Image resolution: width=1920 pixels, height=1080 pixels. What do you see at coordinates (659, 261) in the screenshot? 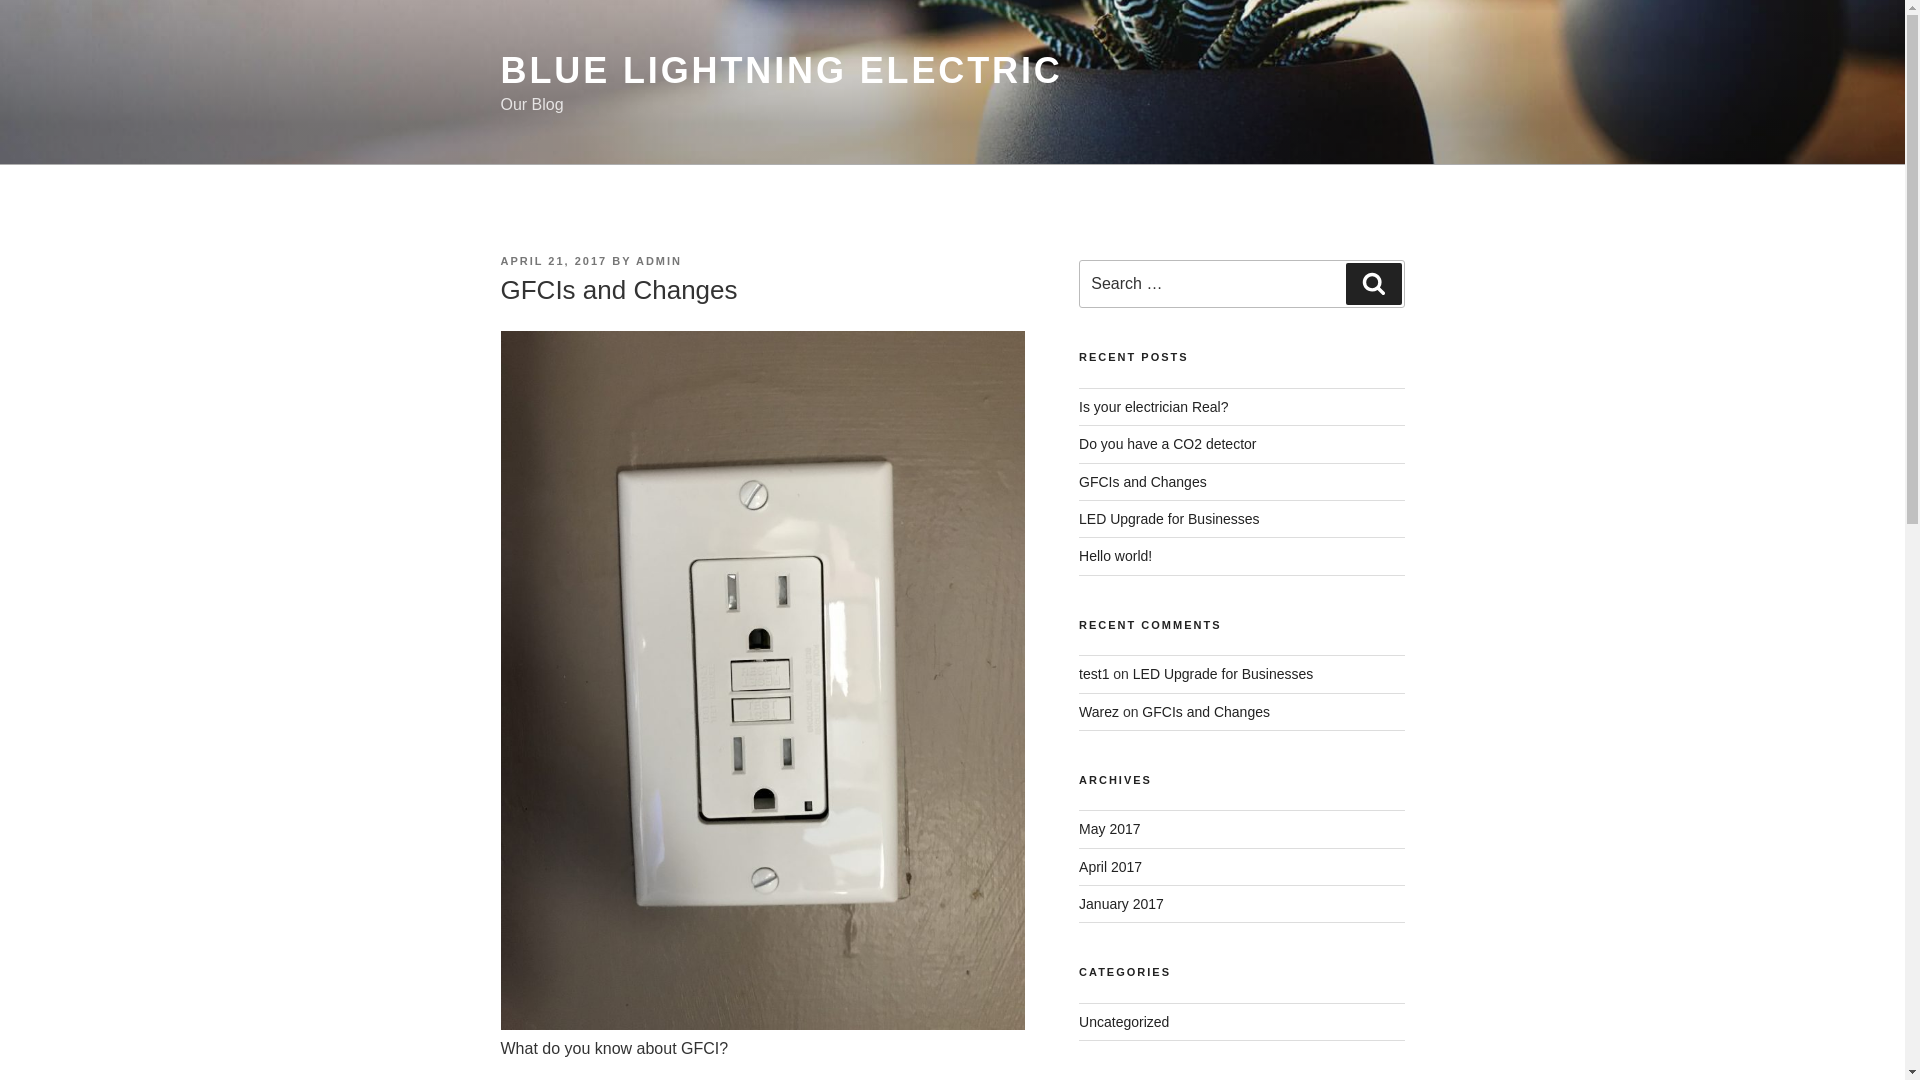
I see `ADMIN` at bounding box center [659, 261].